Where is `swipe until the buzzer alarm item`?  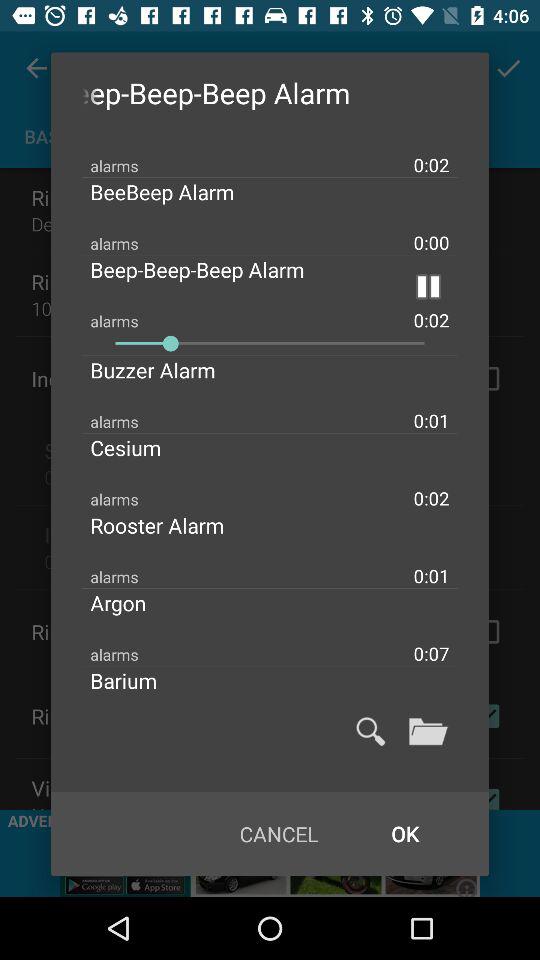
swipe until the buzzer alarm item is located at coordinates (169, 370).